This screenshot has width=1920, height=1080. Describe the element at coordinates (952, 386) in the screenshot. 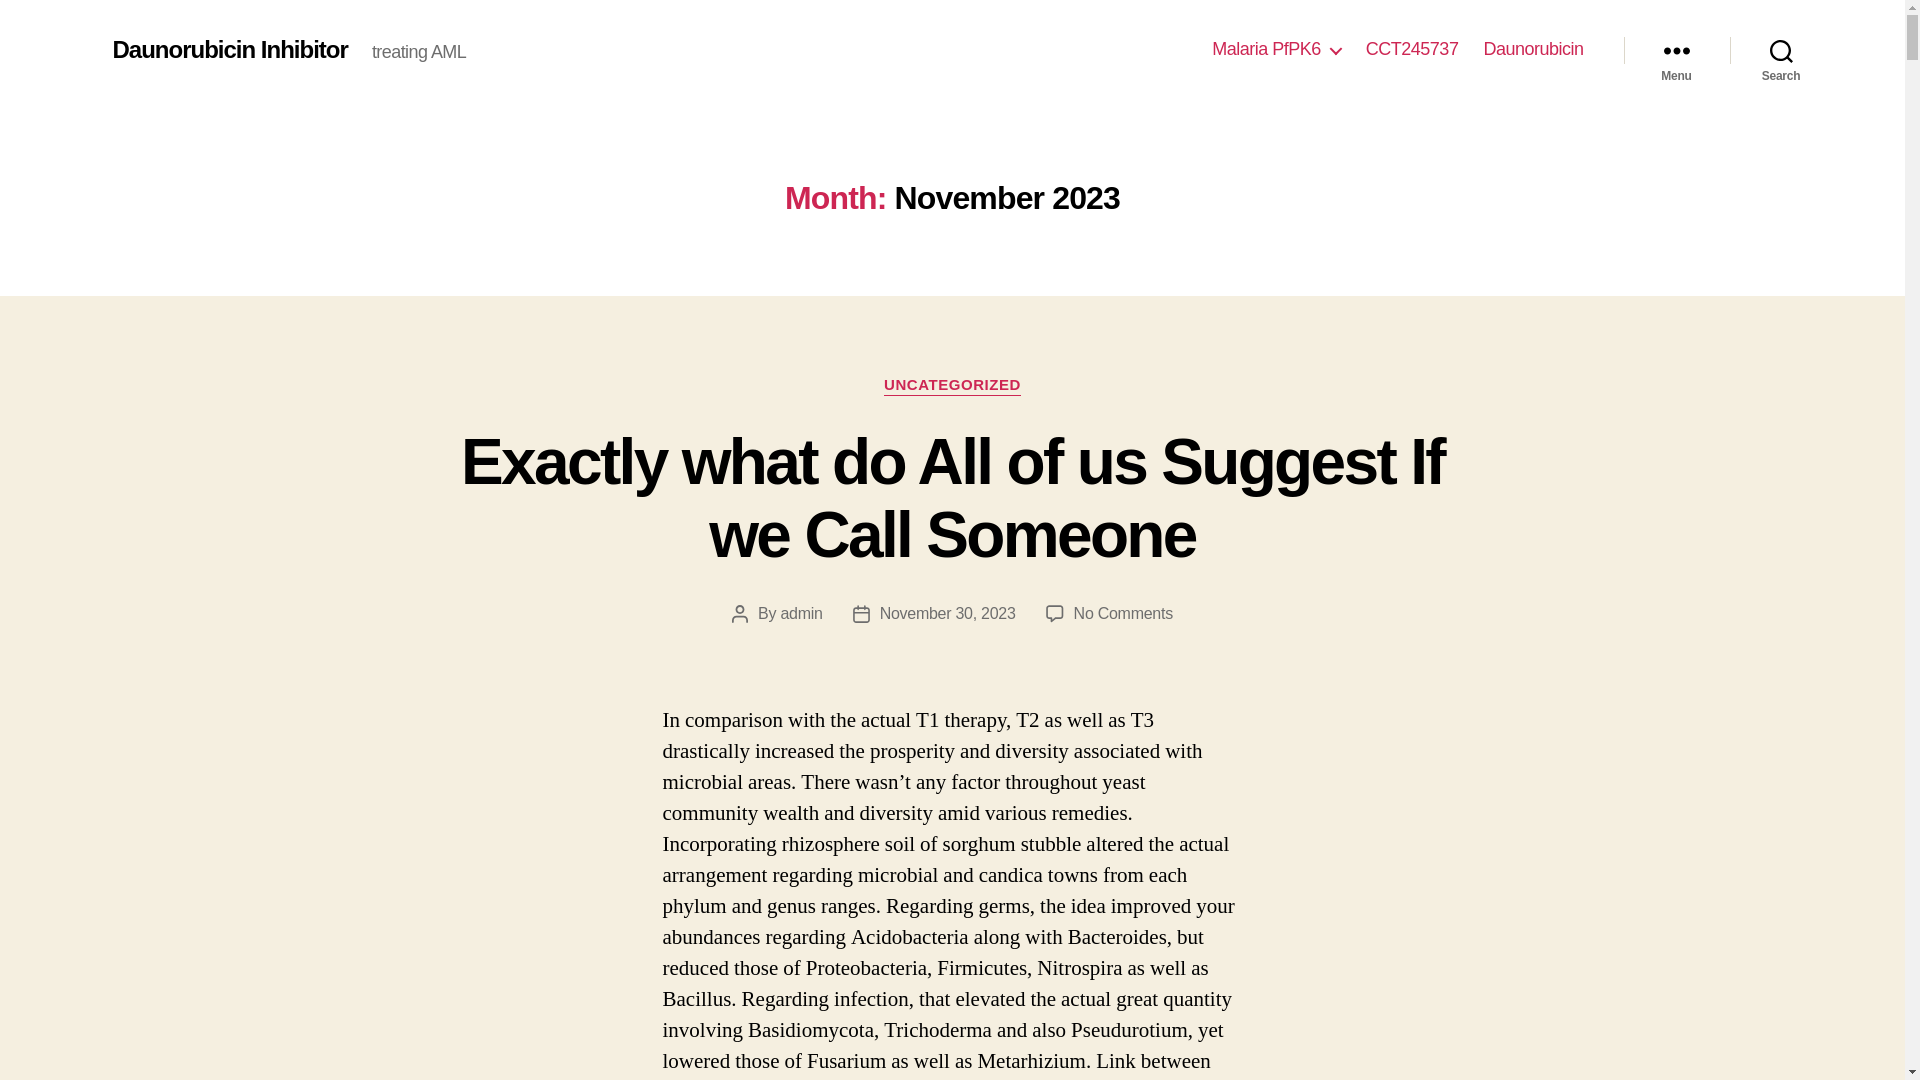

I see `UNCATEGORIZED` at that location.